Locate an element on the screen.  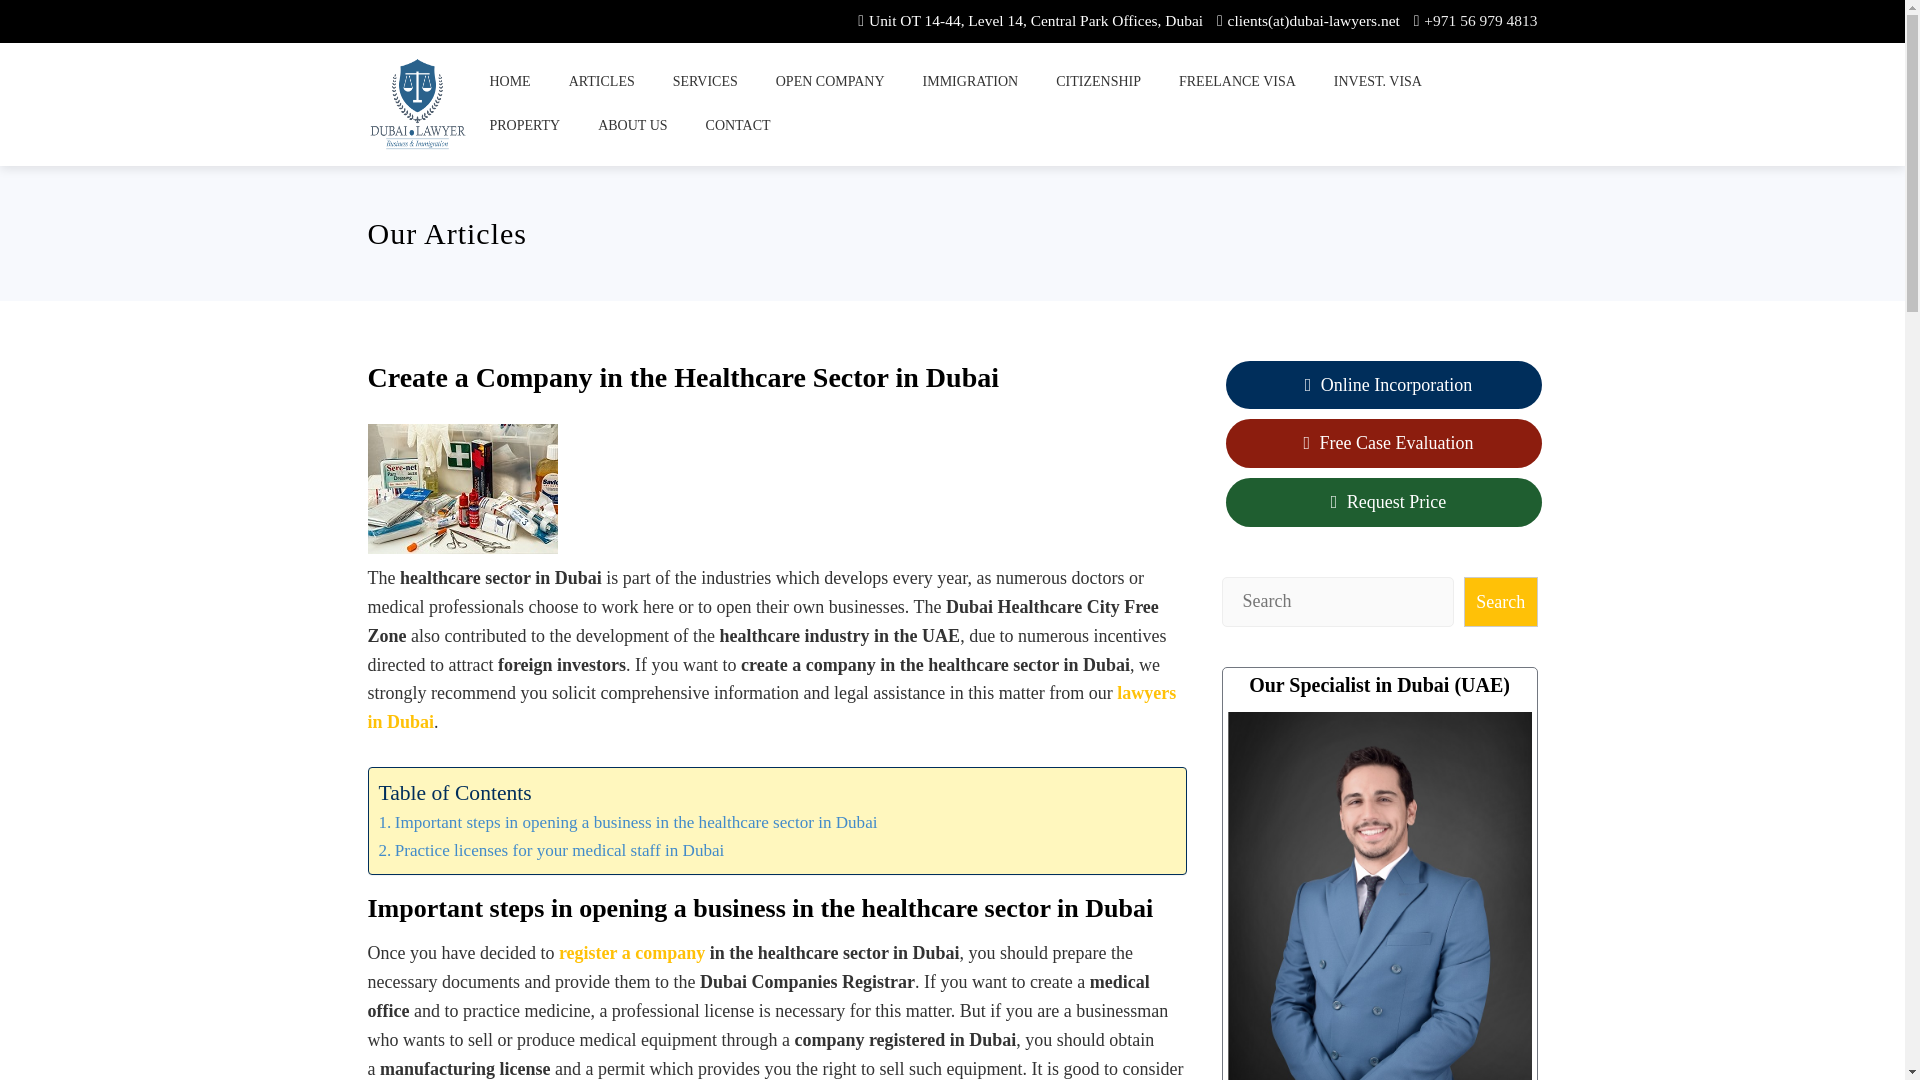
IMMIGRATION is located at coordinates (970, 82).